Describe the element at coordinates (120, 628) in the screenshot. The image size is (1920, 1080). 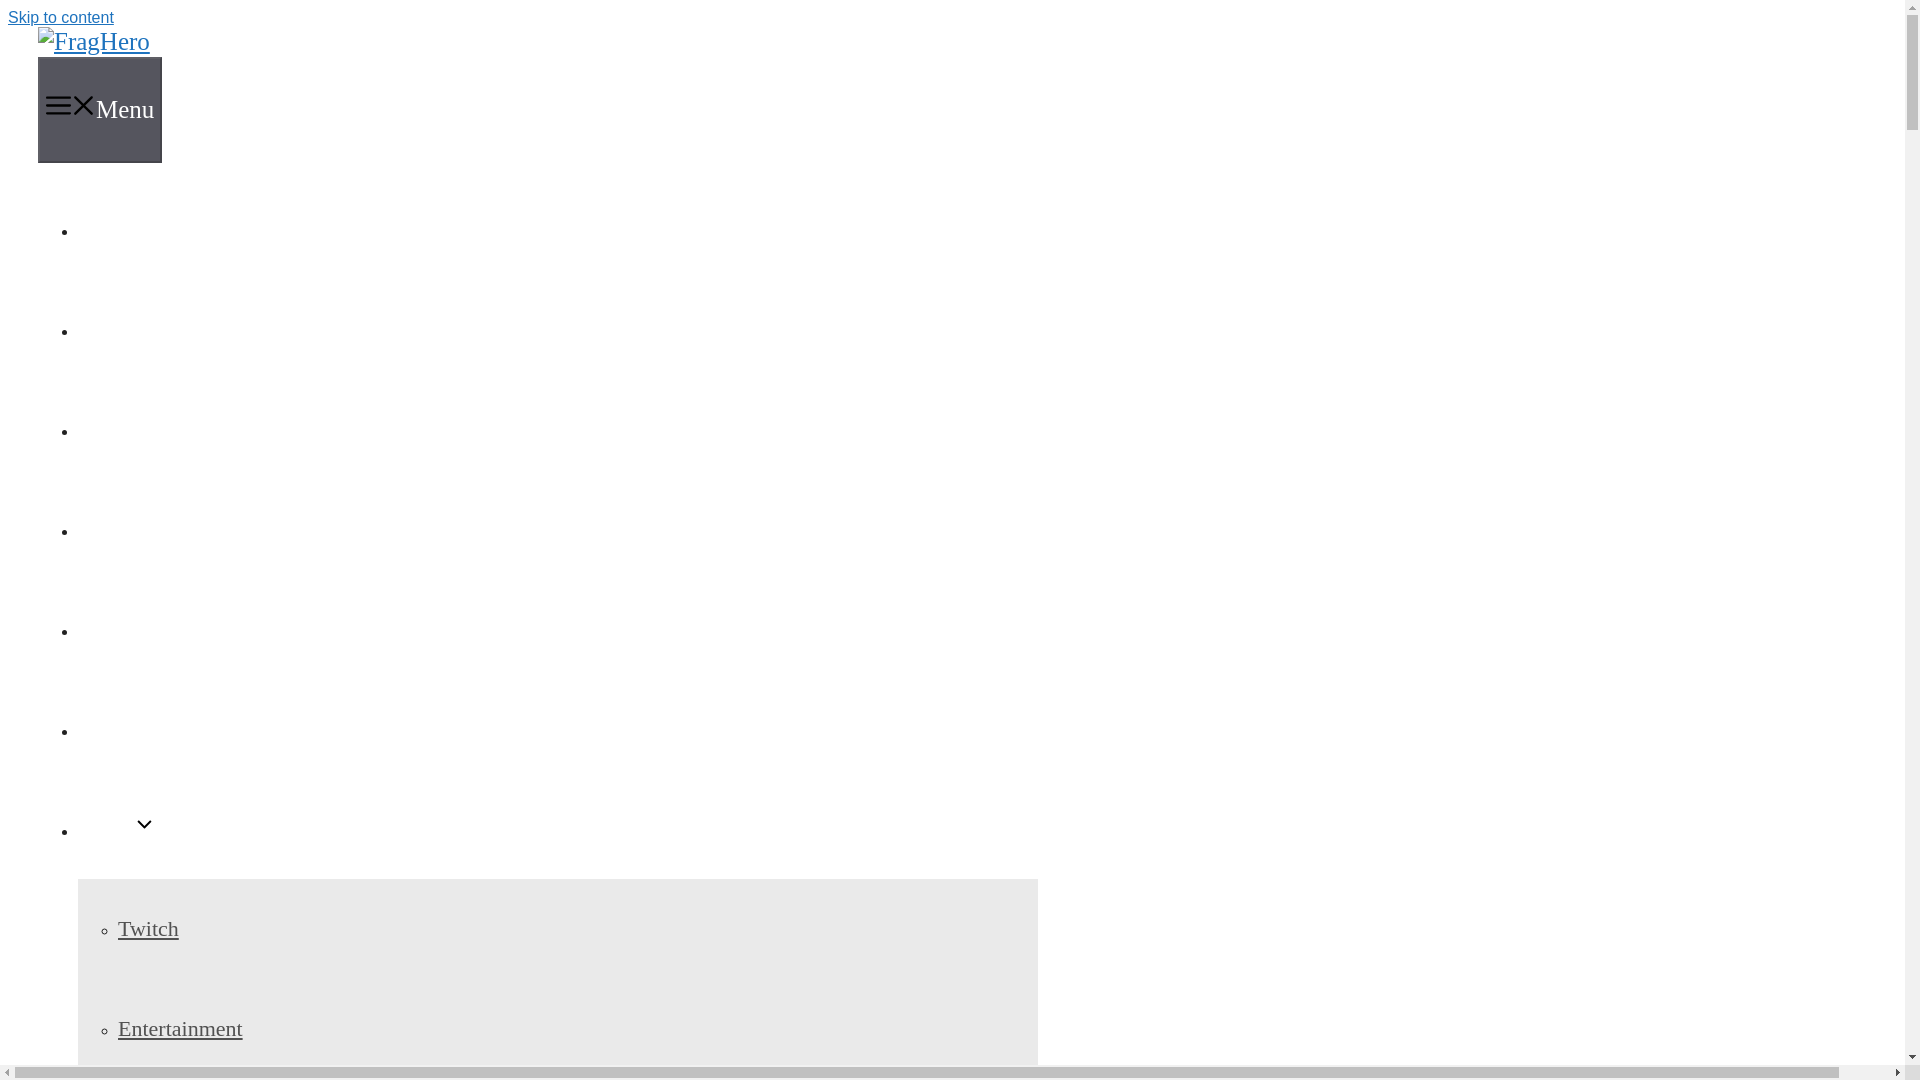
I see `Reviews` at that location.